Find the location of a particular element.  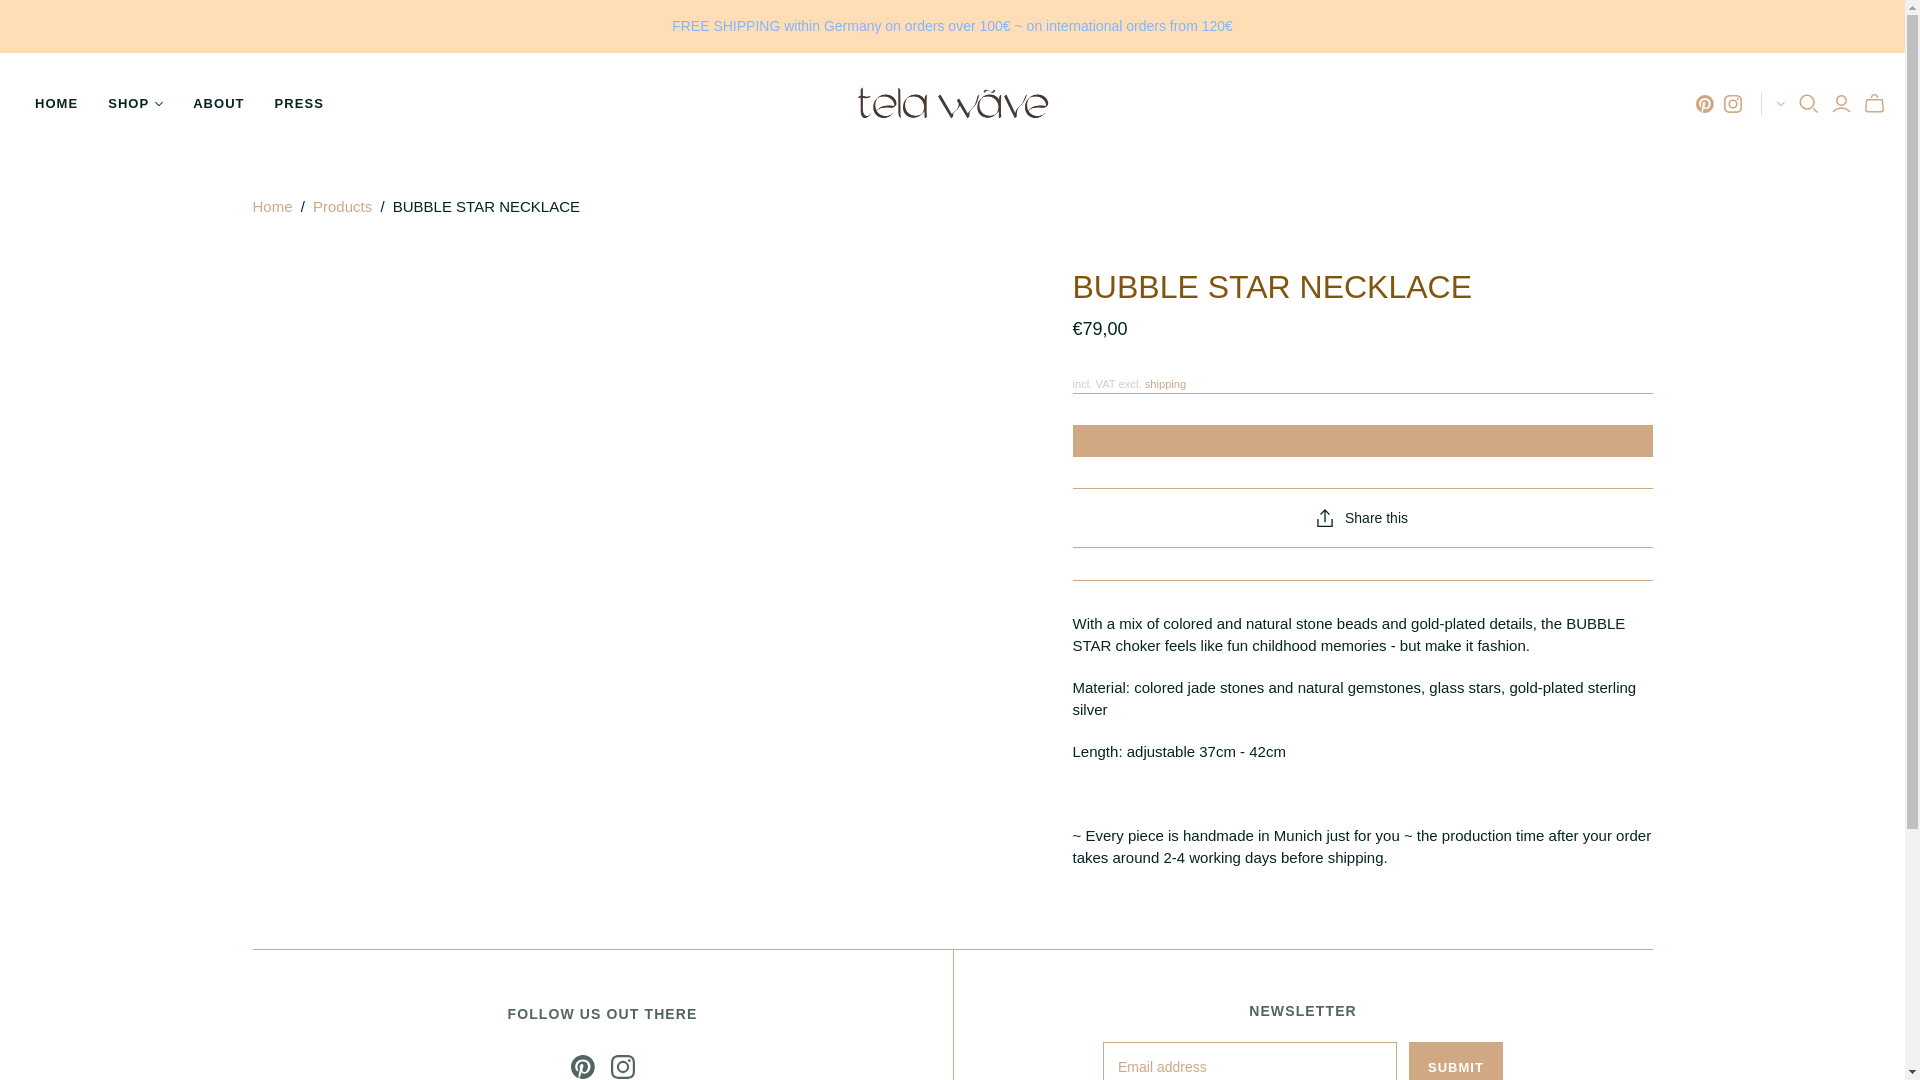

PRESS is located at coordinates (299, 104).